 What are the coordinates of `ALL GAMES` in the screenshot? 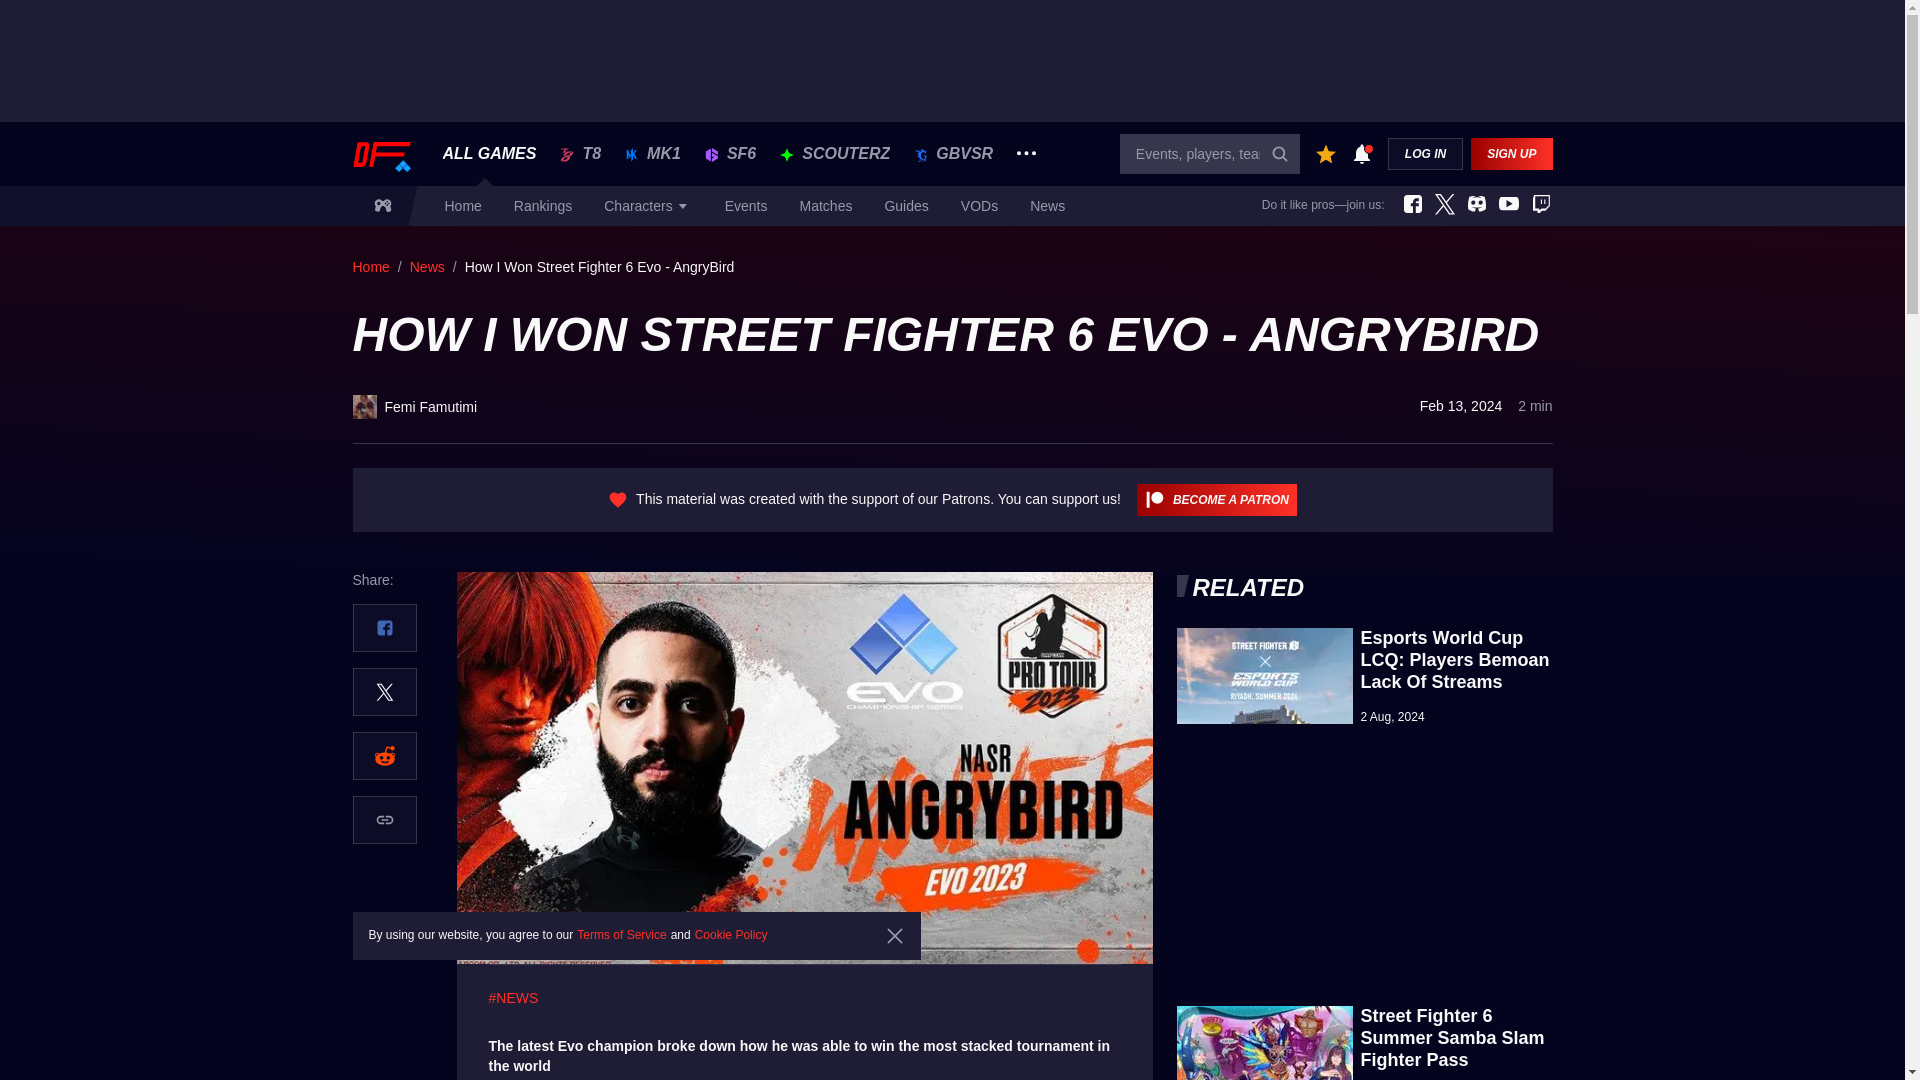 It's located at (488, 154).